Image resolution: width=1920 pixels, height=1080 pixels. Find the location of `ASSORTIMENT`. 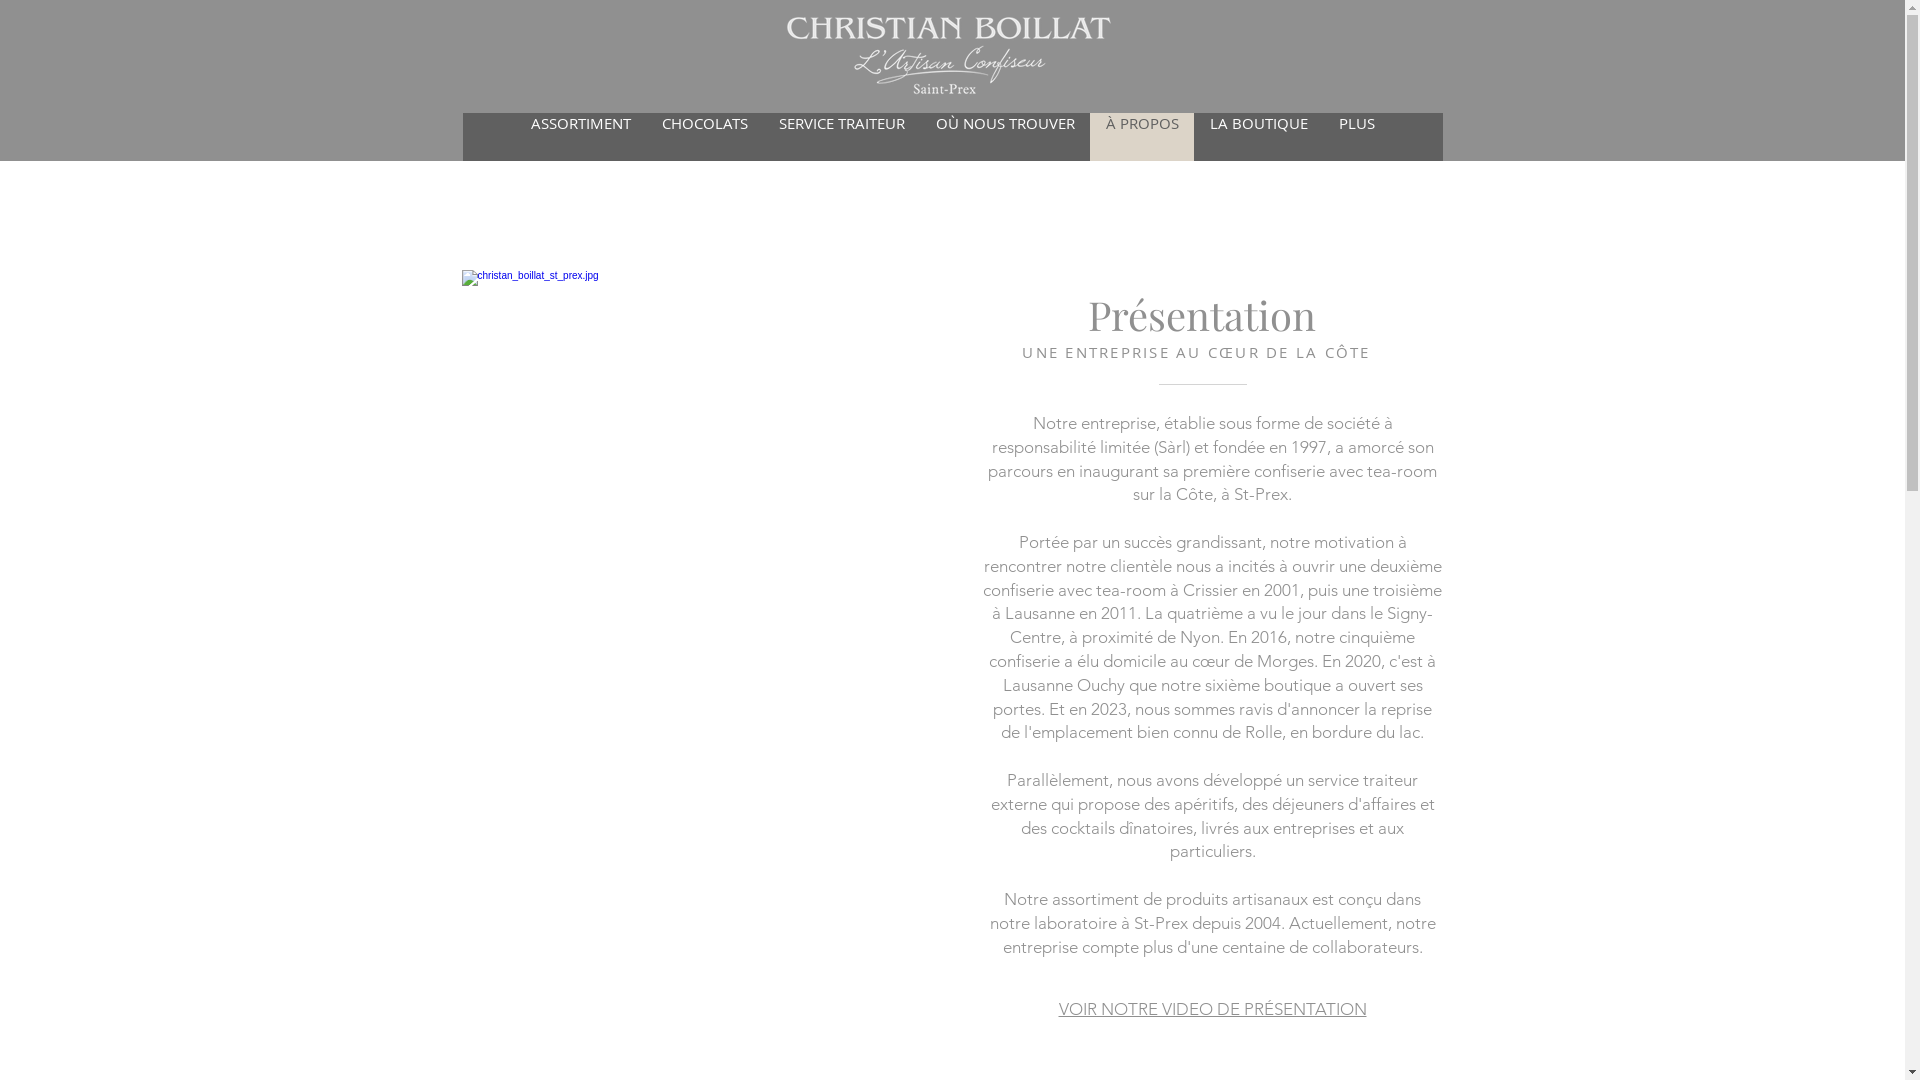

ASSORTIMENT is located at coordinates (581, 137).